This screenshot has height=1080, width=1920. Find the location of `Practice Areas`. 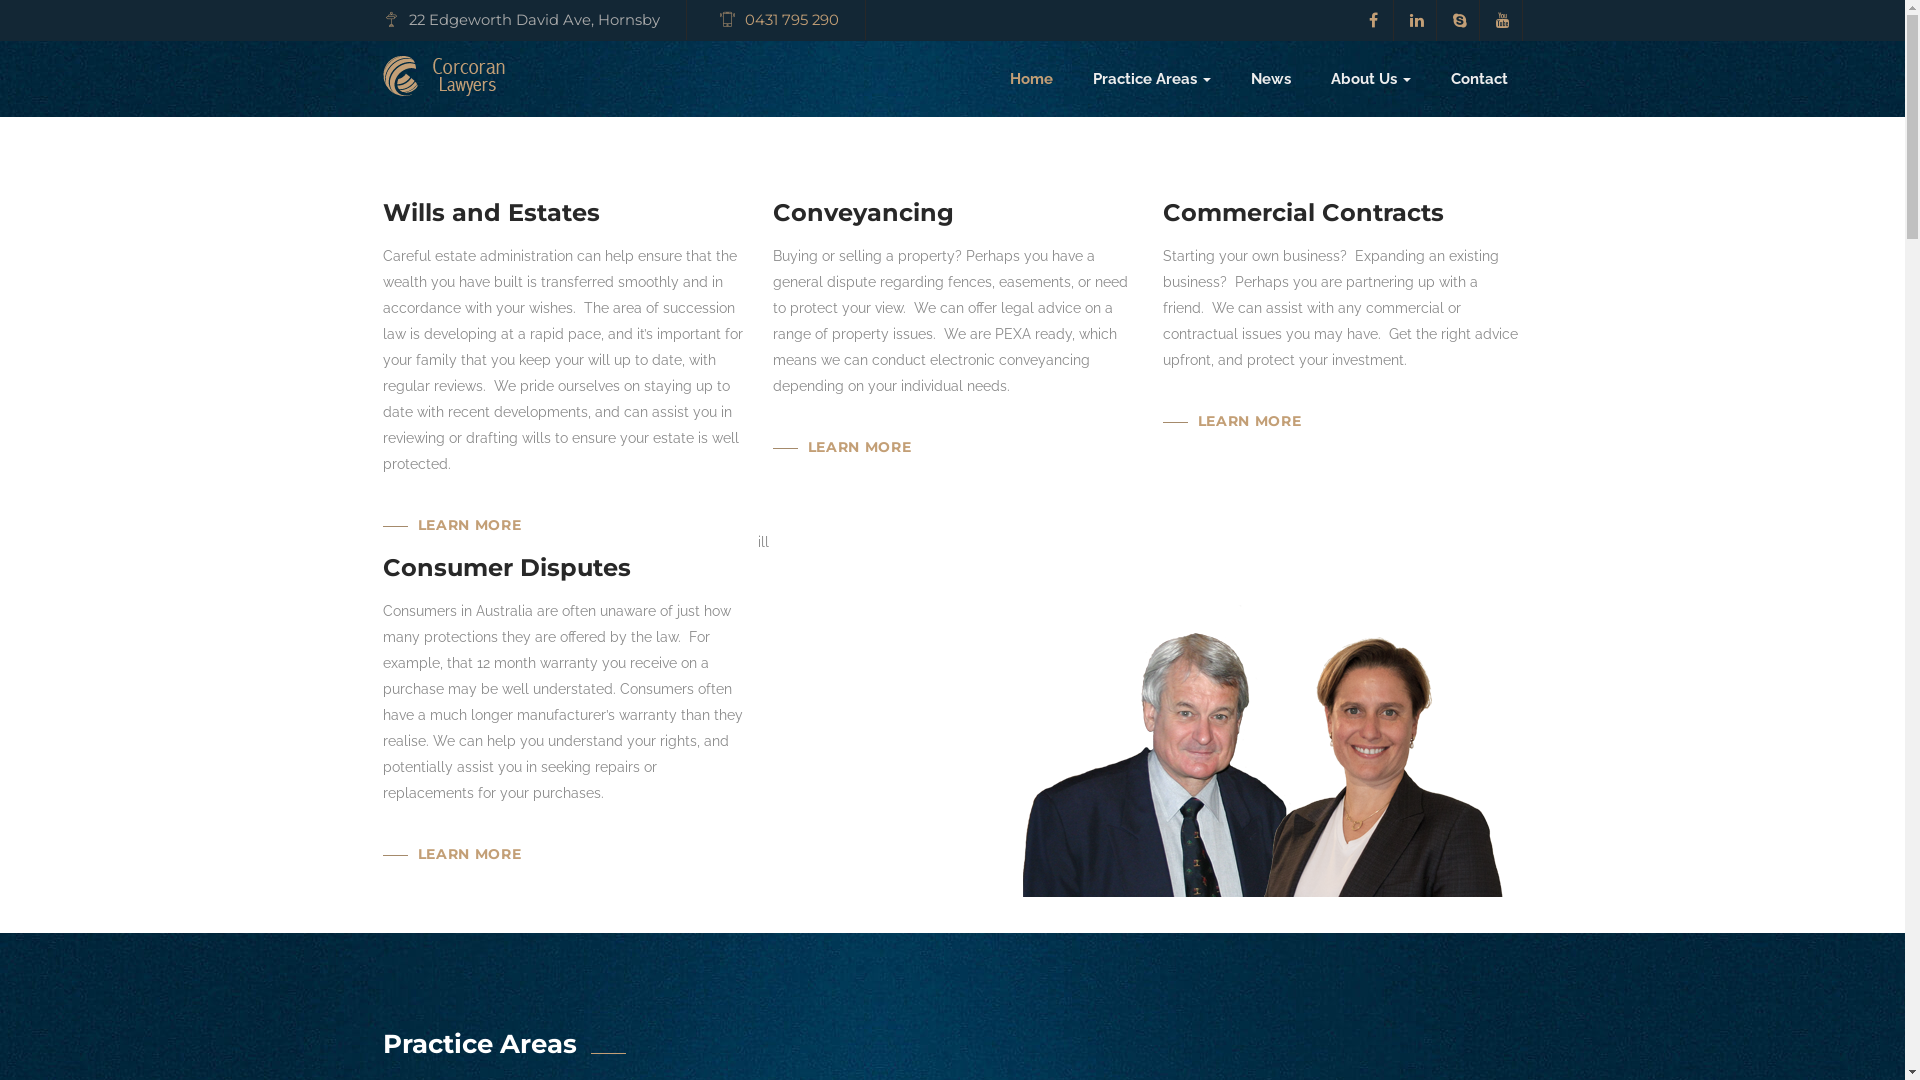

Practice Areas is located at coordinates (1151, 79).